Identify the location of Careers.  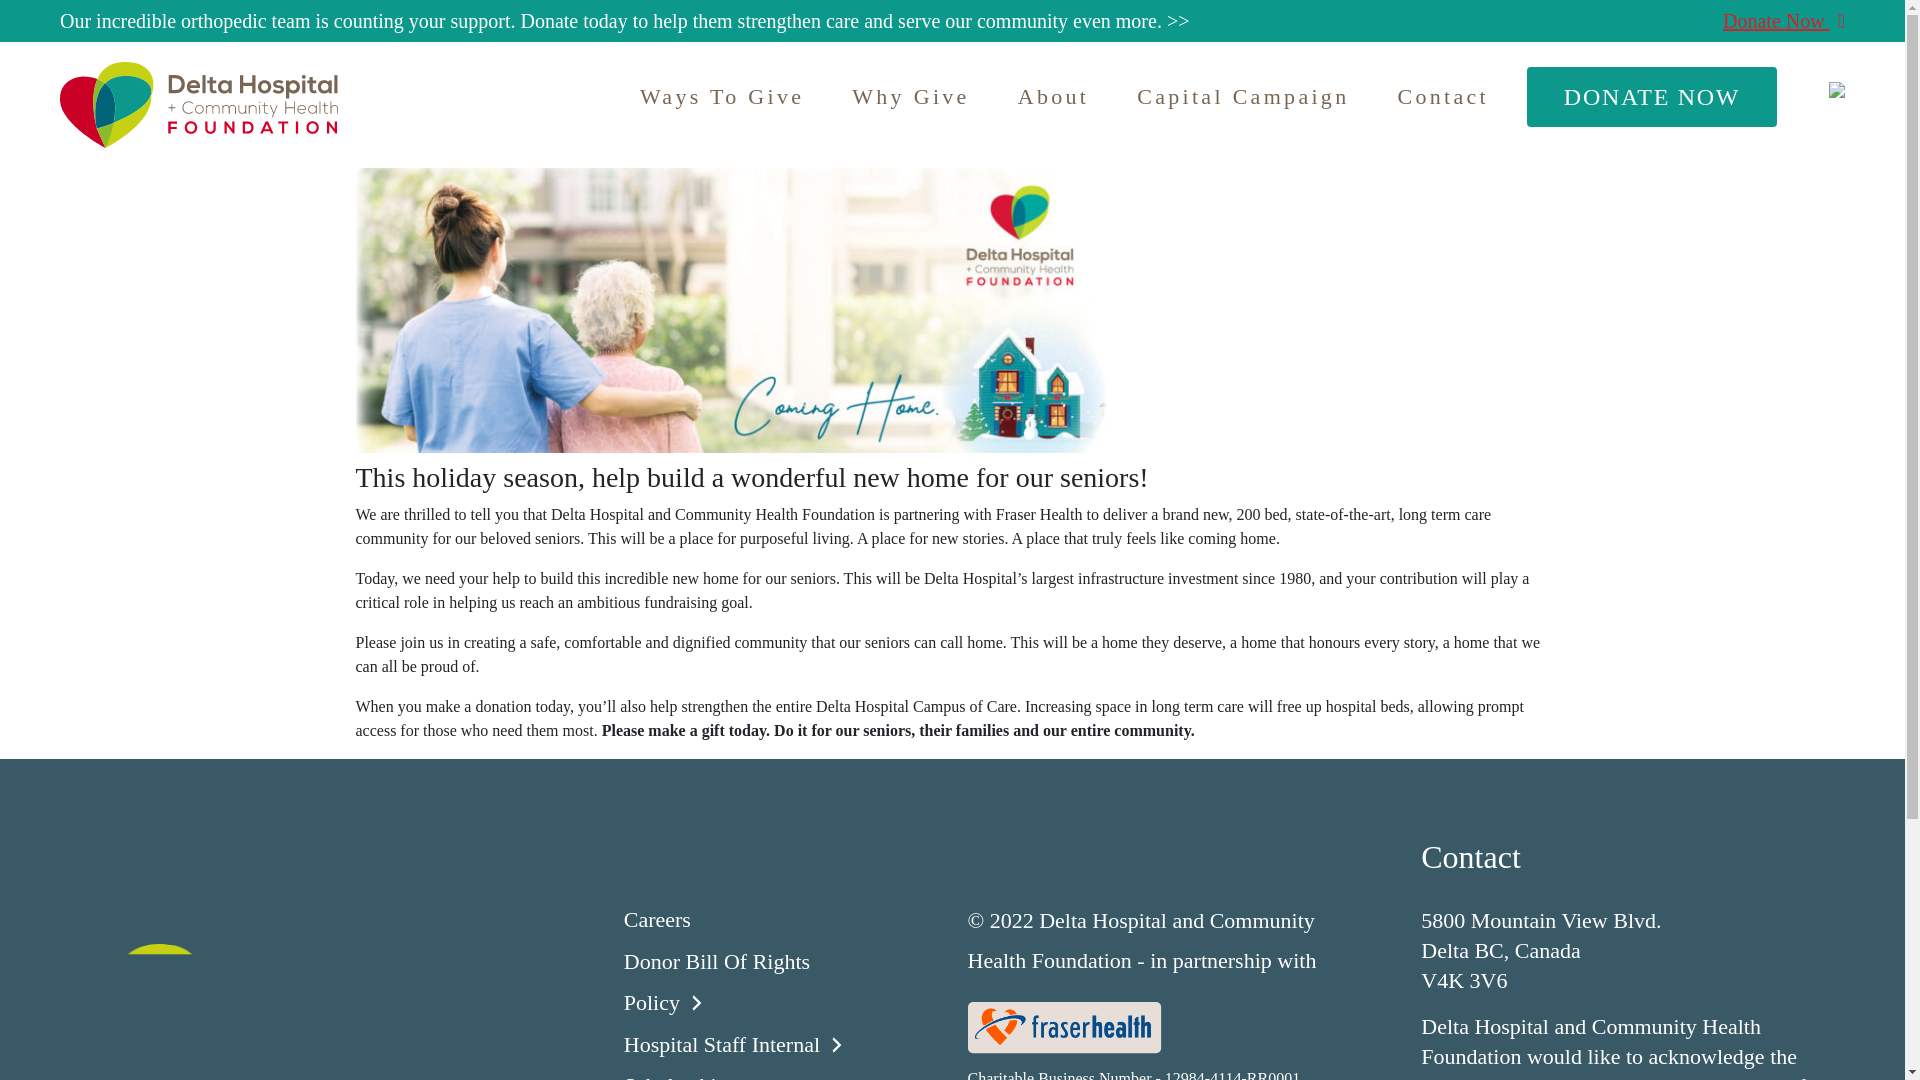
(674, 919).